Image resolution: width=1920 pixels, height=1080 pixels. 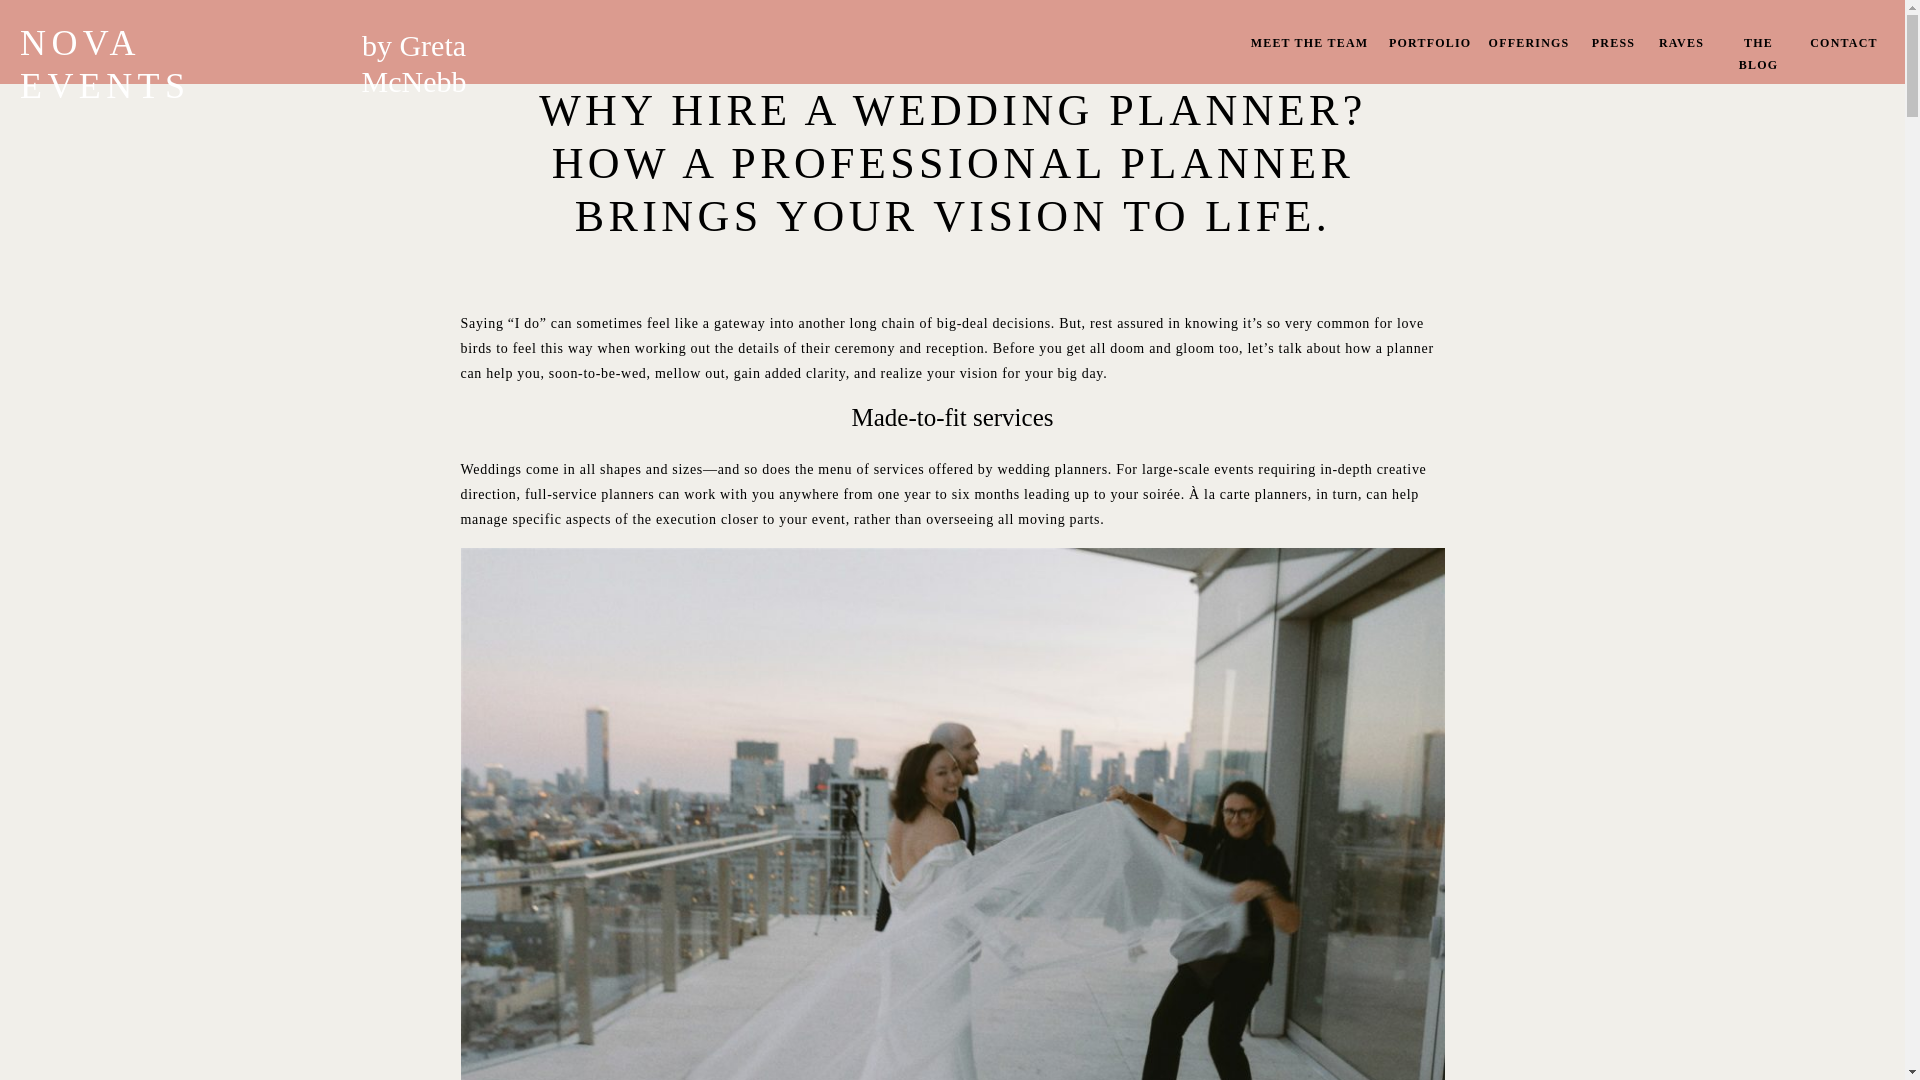 What do you see at coordinates (1680, 46) in the screenshot?
I see `RAVES` at bounding box center [1680, 46].